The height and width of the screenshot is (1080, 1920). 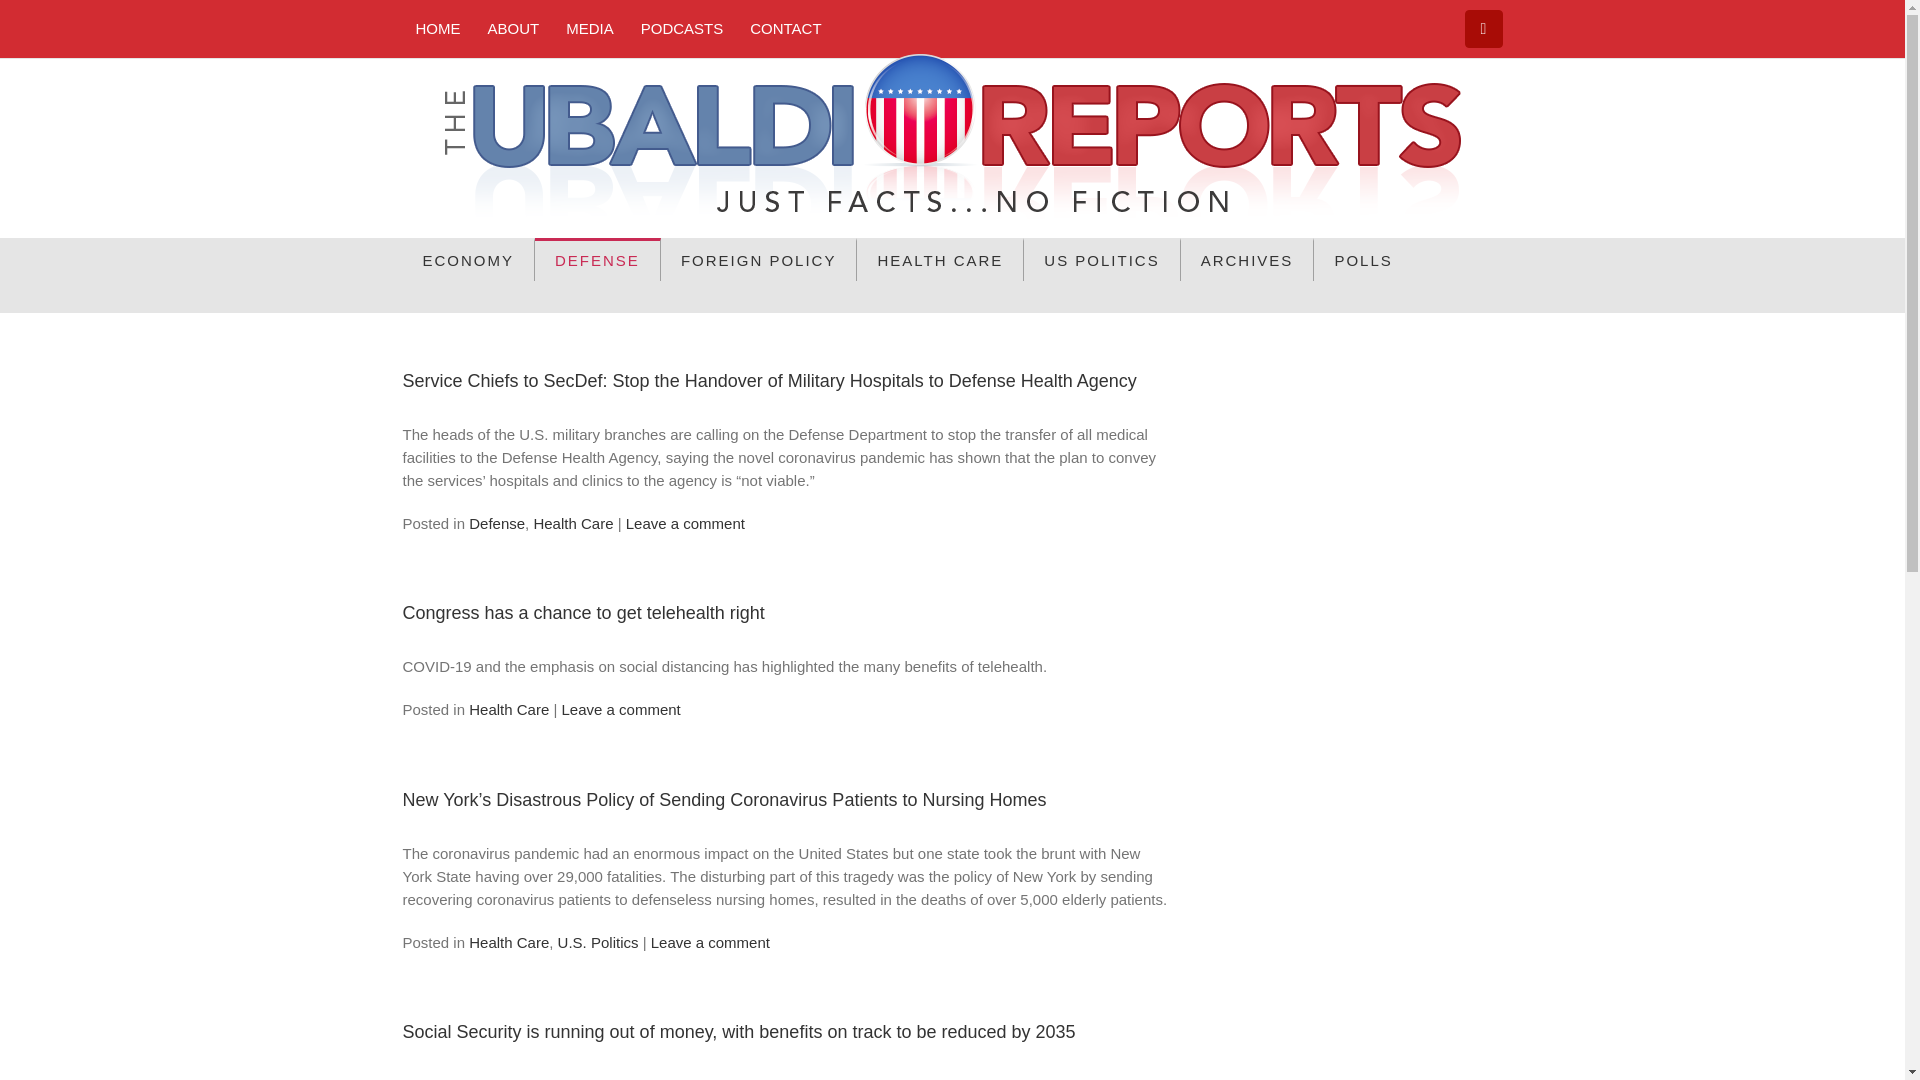 What do you see at coordinates (496, 524) in the screenshot?
I see `Defense` at bounding box center [496, 524].